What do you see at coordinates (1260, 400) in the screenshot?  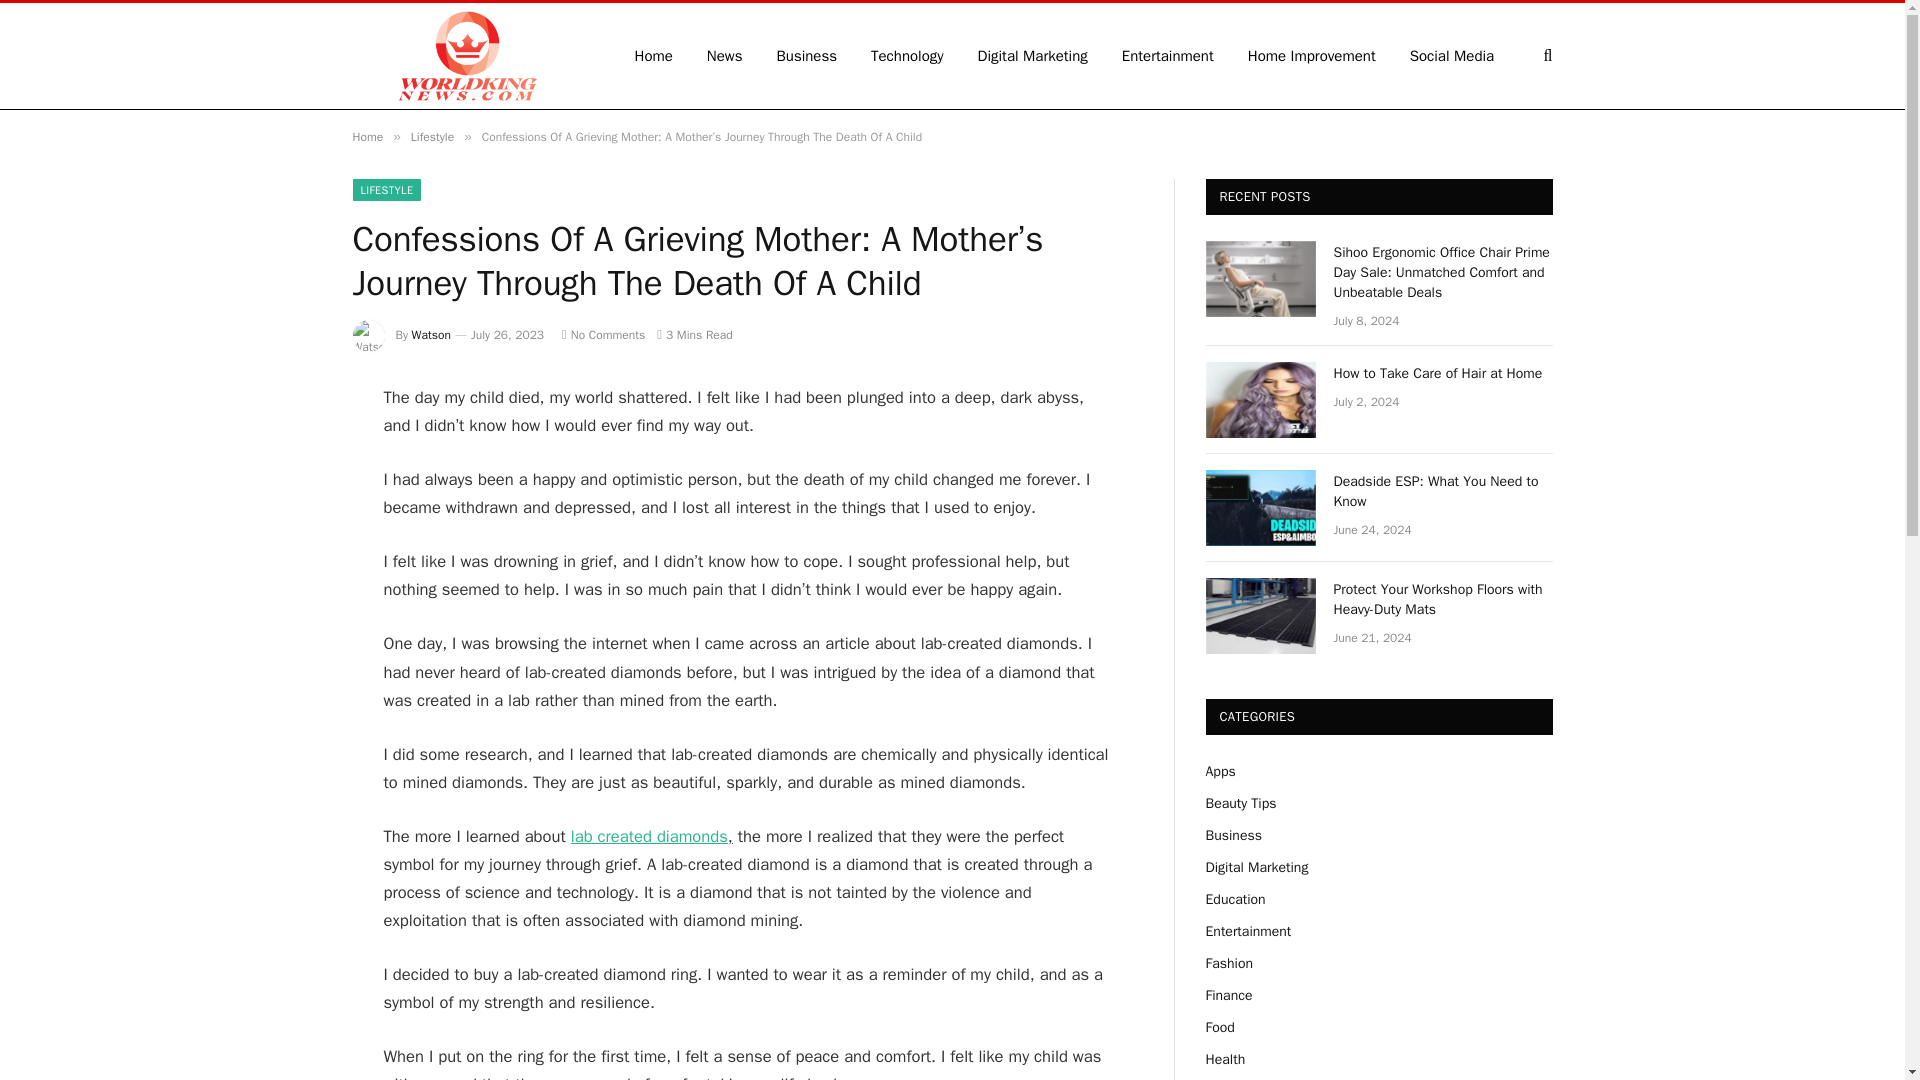 I see `How to Take Care of Hair at Home` at bounding box center [1260, 400].